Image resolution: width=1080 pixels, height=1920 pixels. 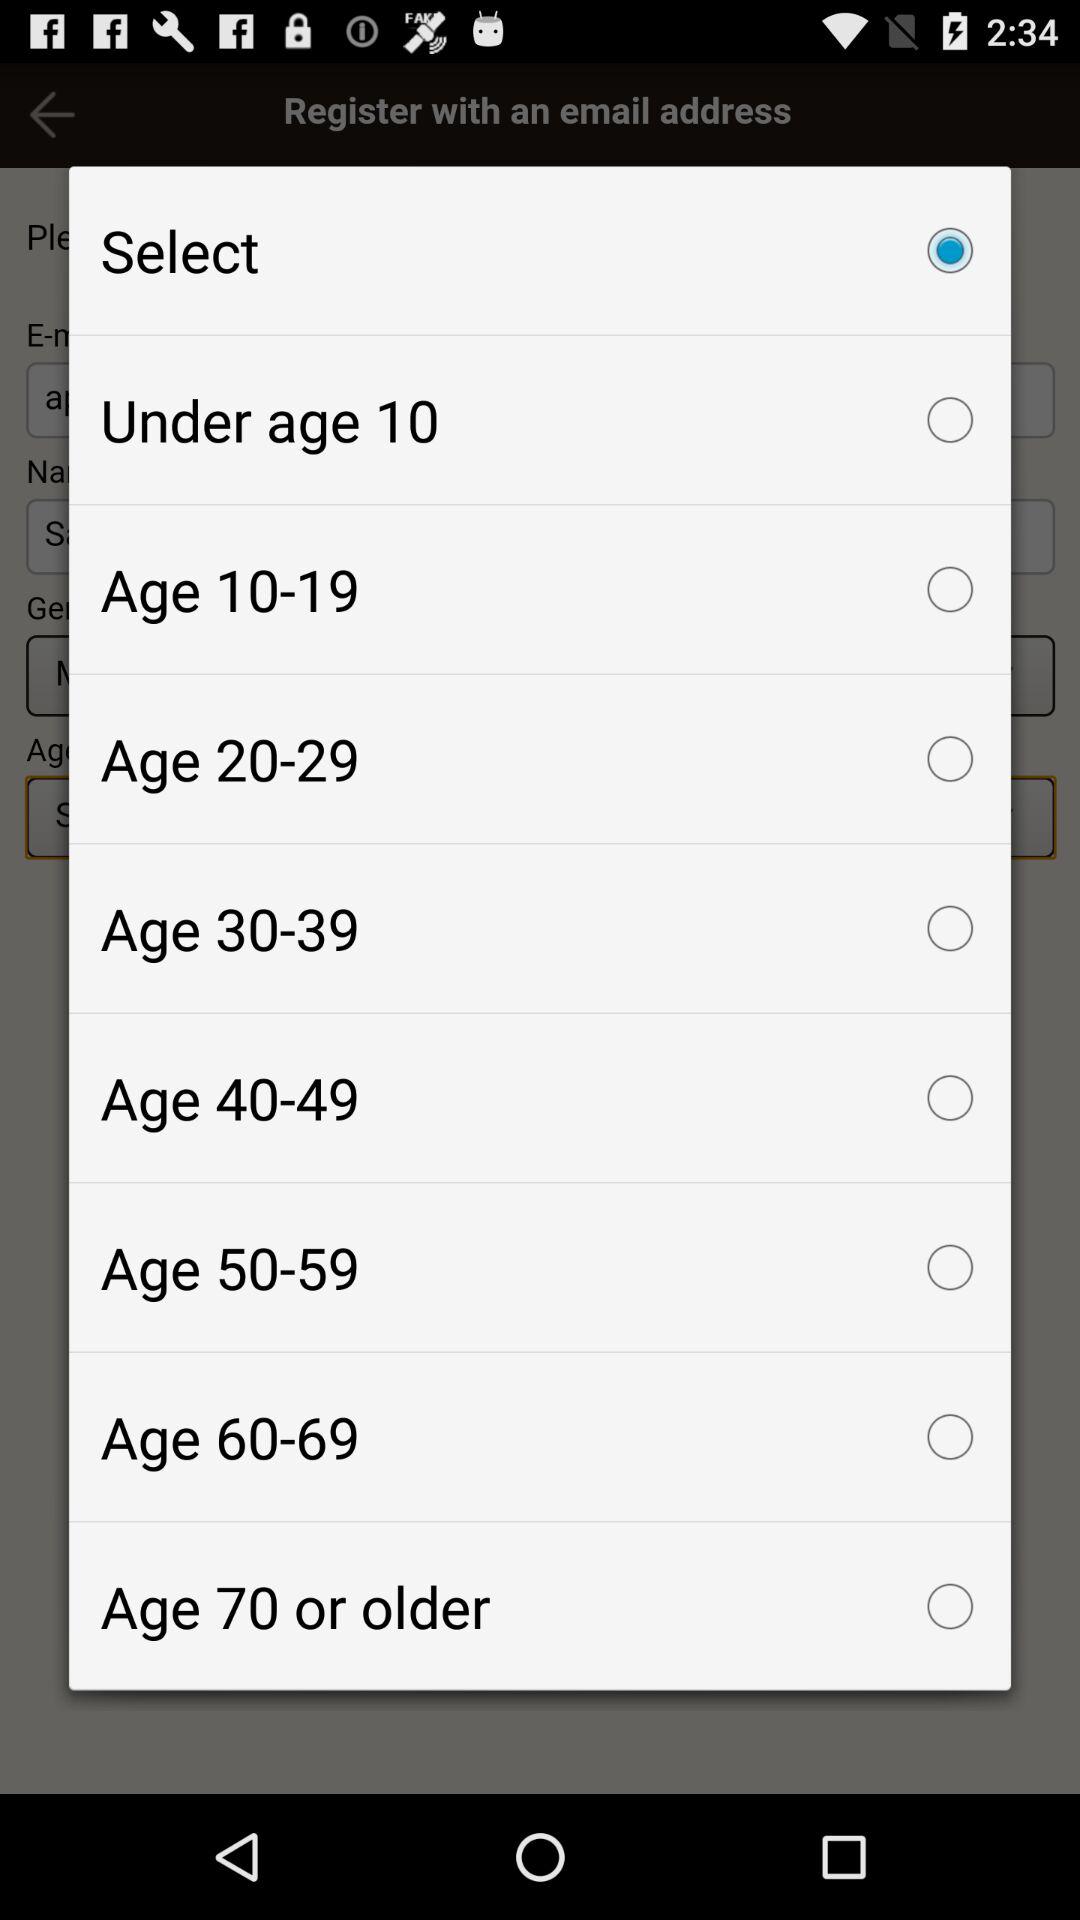 What do you see at coordinates (540, 250) in the screenshot?
I see `flip to select item` at bounding box center [540, 250].